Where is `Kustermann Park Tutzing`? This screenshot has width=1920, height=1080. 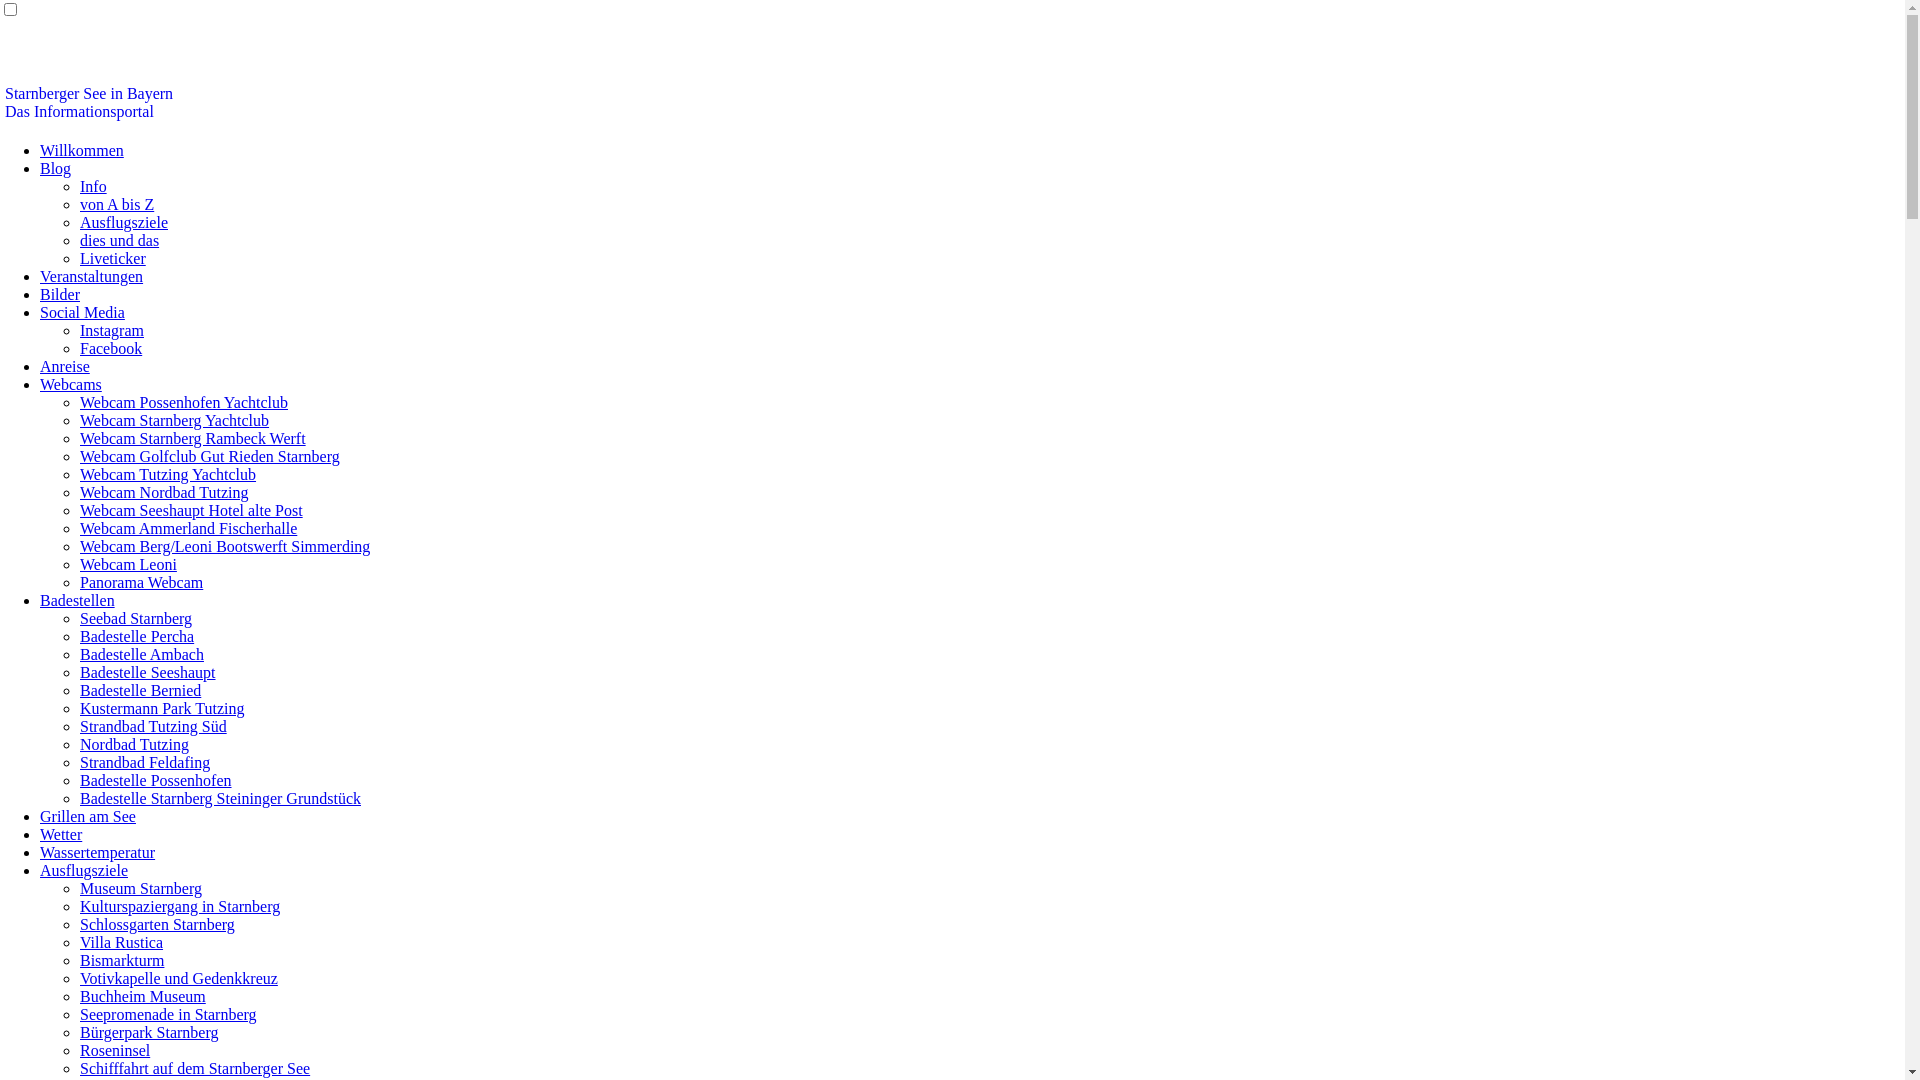 Kustermann Park Tutzing is located at coordinates (162, 708).